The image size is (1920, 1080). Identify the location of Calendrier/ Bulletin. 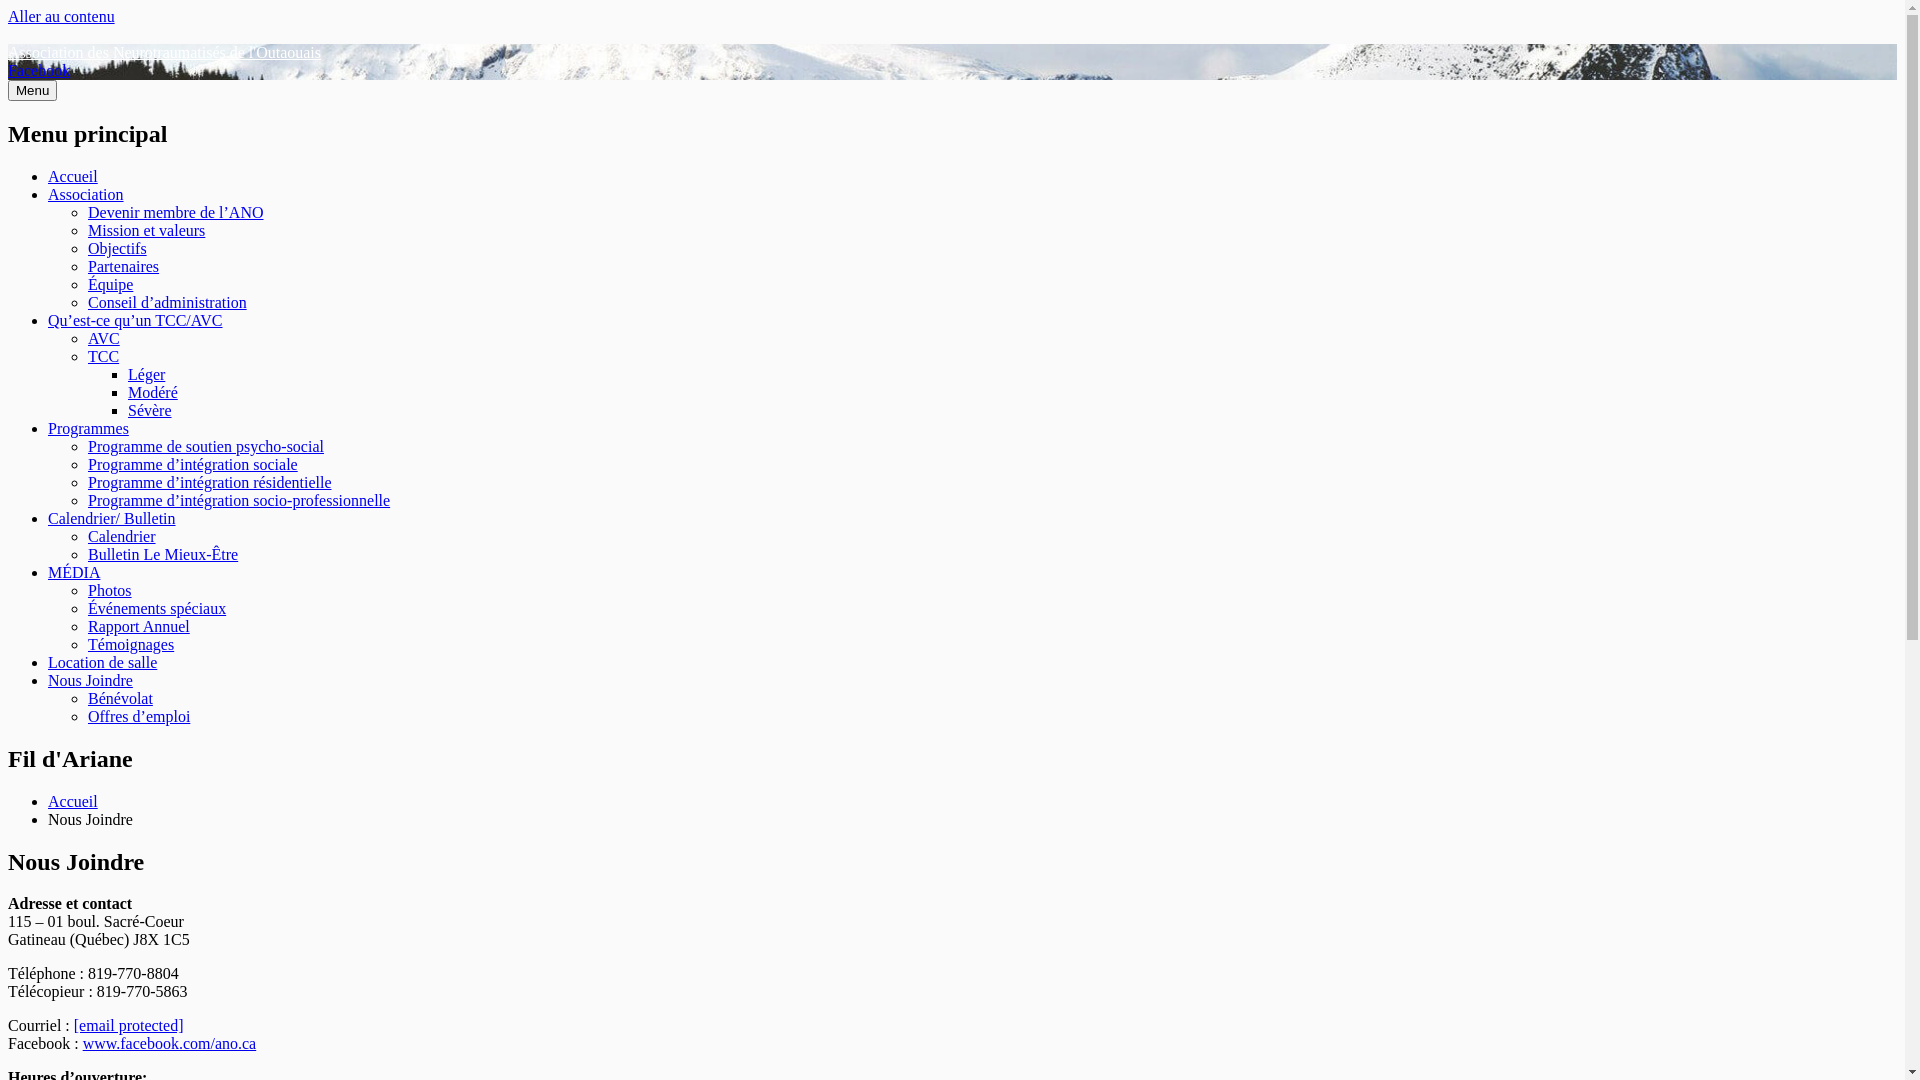
(112, 518).